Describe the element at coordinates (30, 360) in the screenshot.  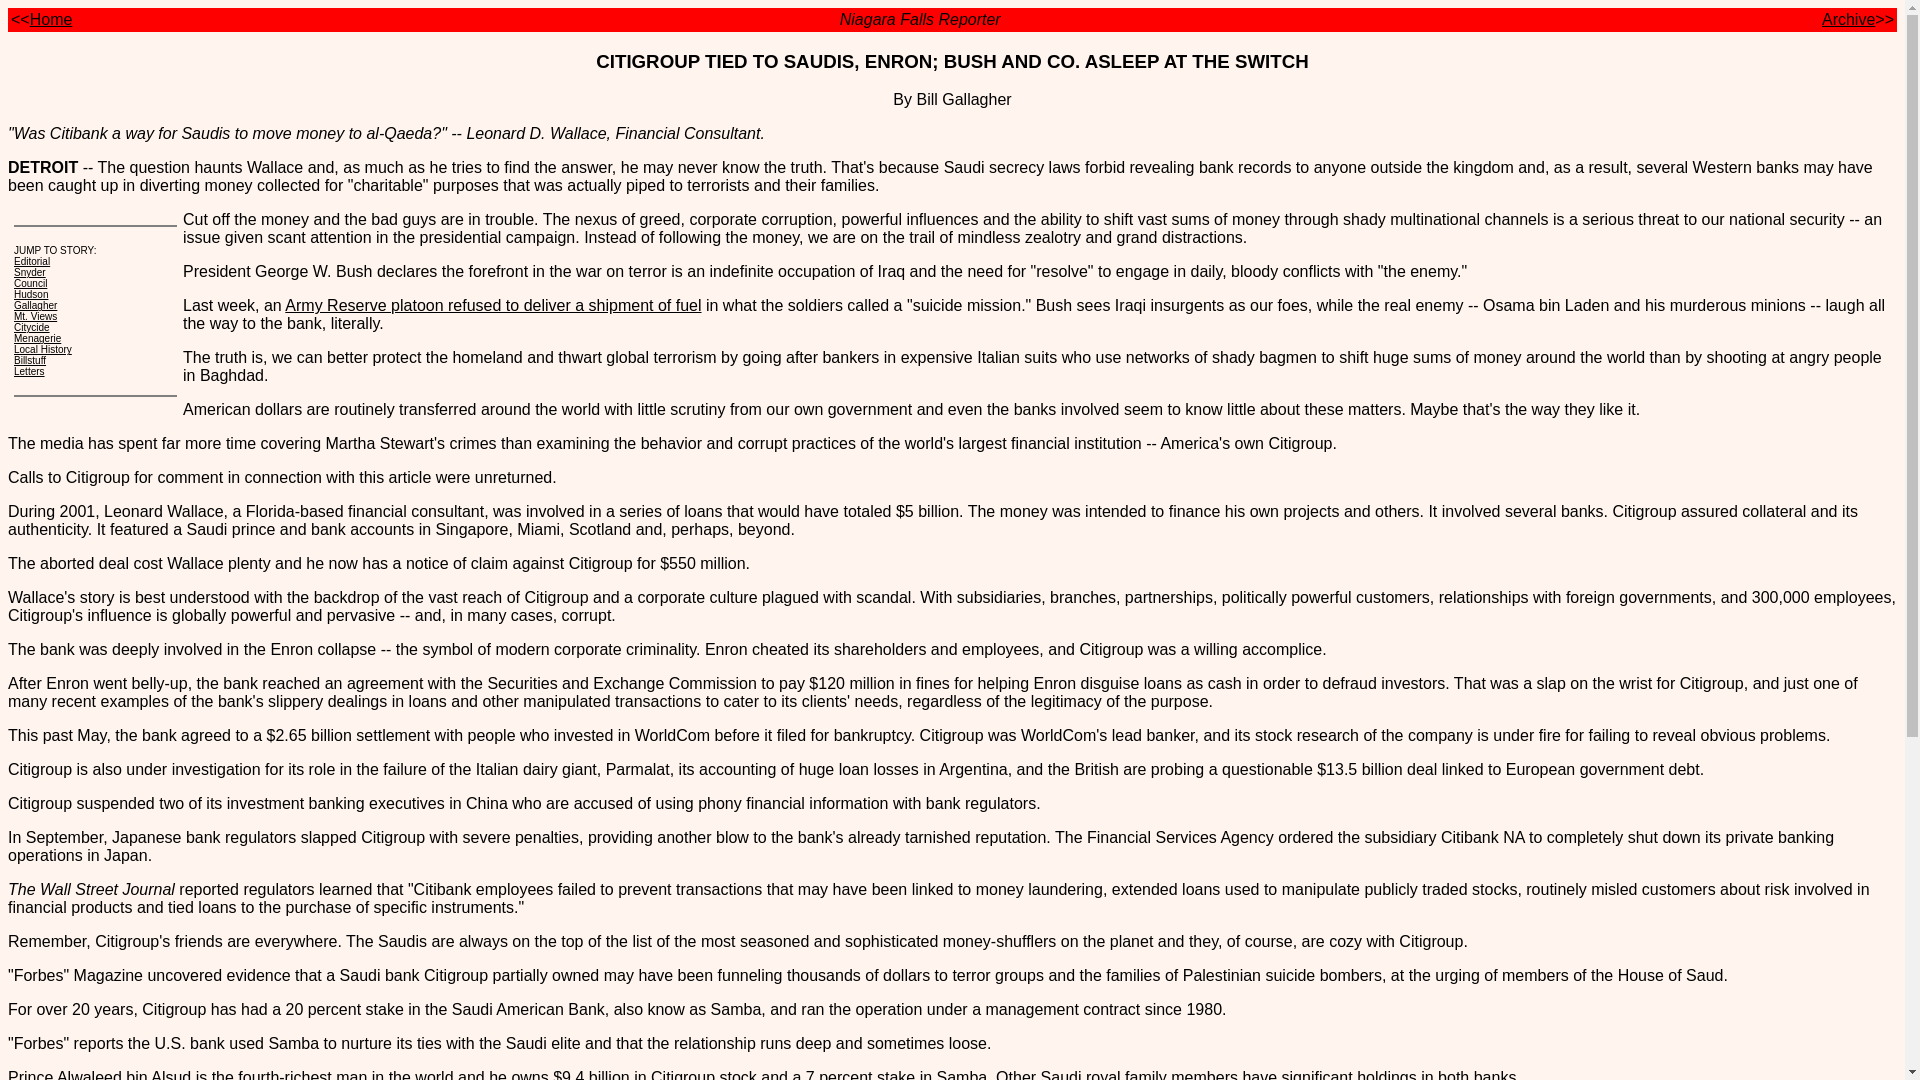
I see `Billstuff` at that location.